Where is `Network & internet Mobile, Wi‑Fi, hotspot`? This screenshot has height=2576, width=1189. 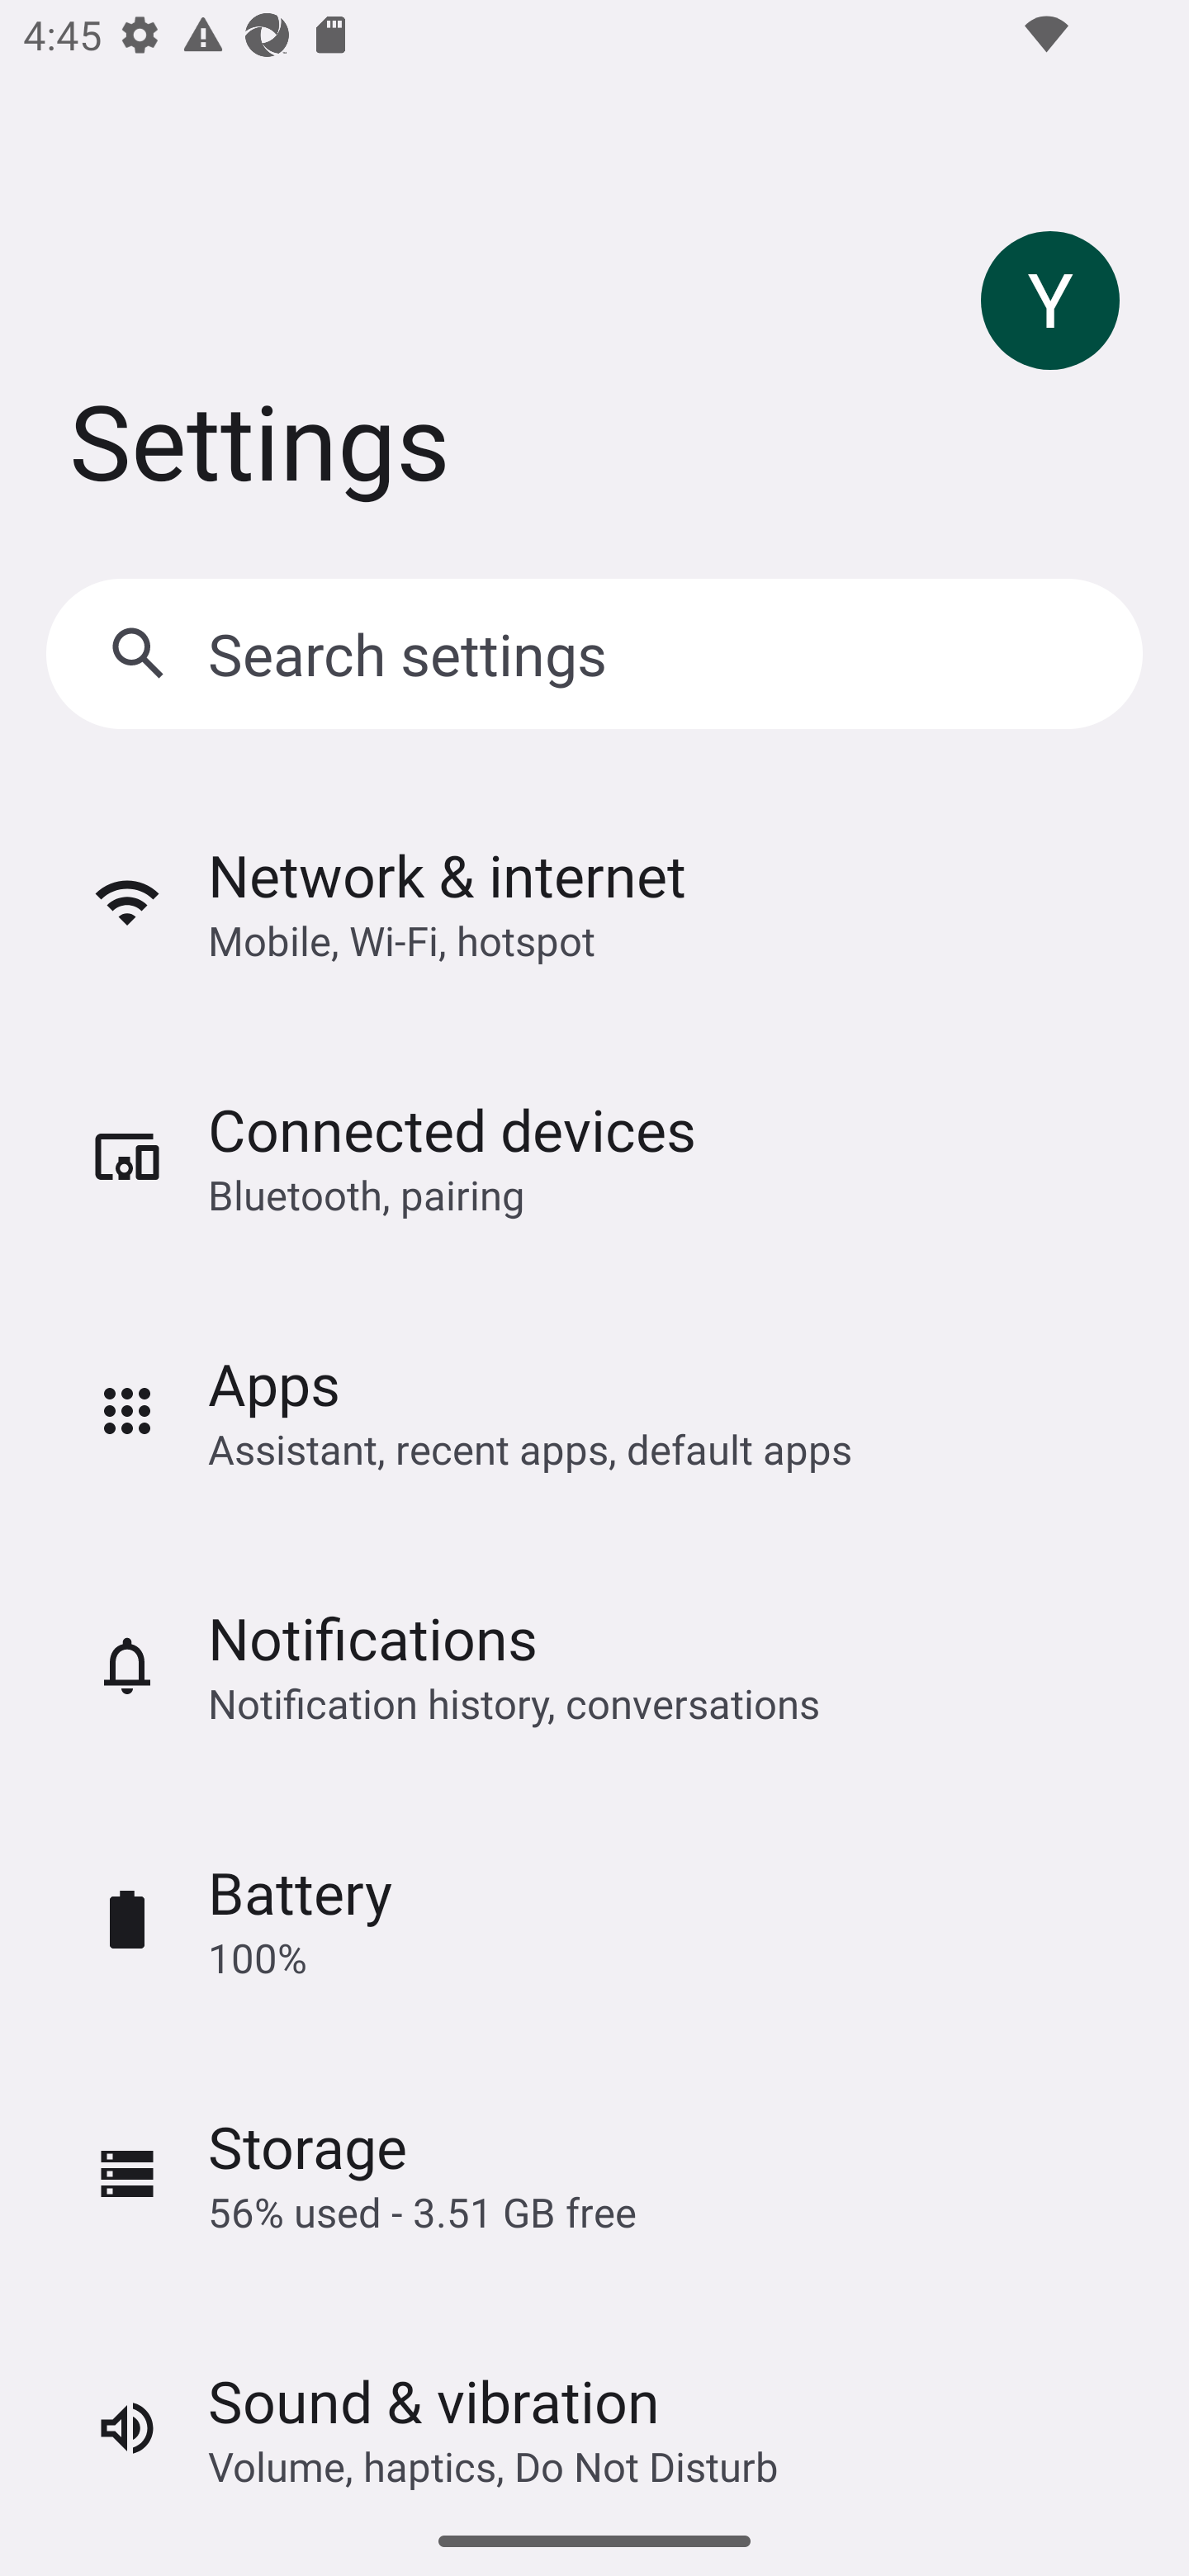
Network & internet Mobile, Wi‑Fi, hotspot is located at coordinates (594, 903).